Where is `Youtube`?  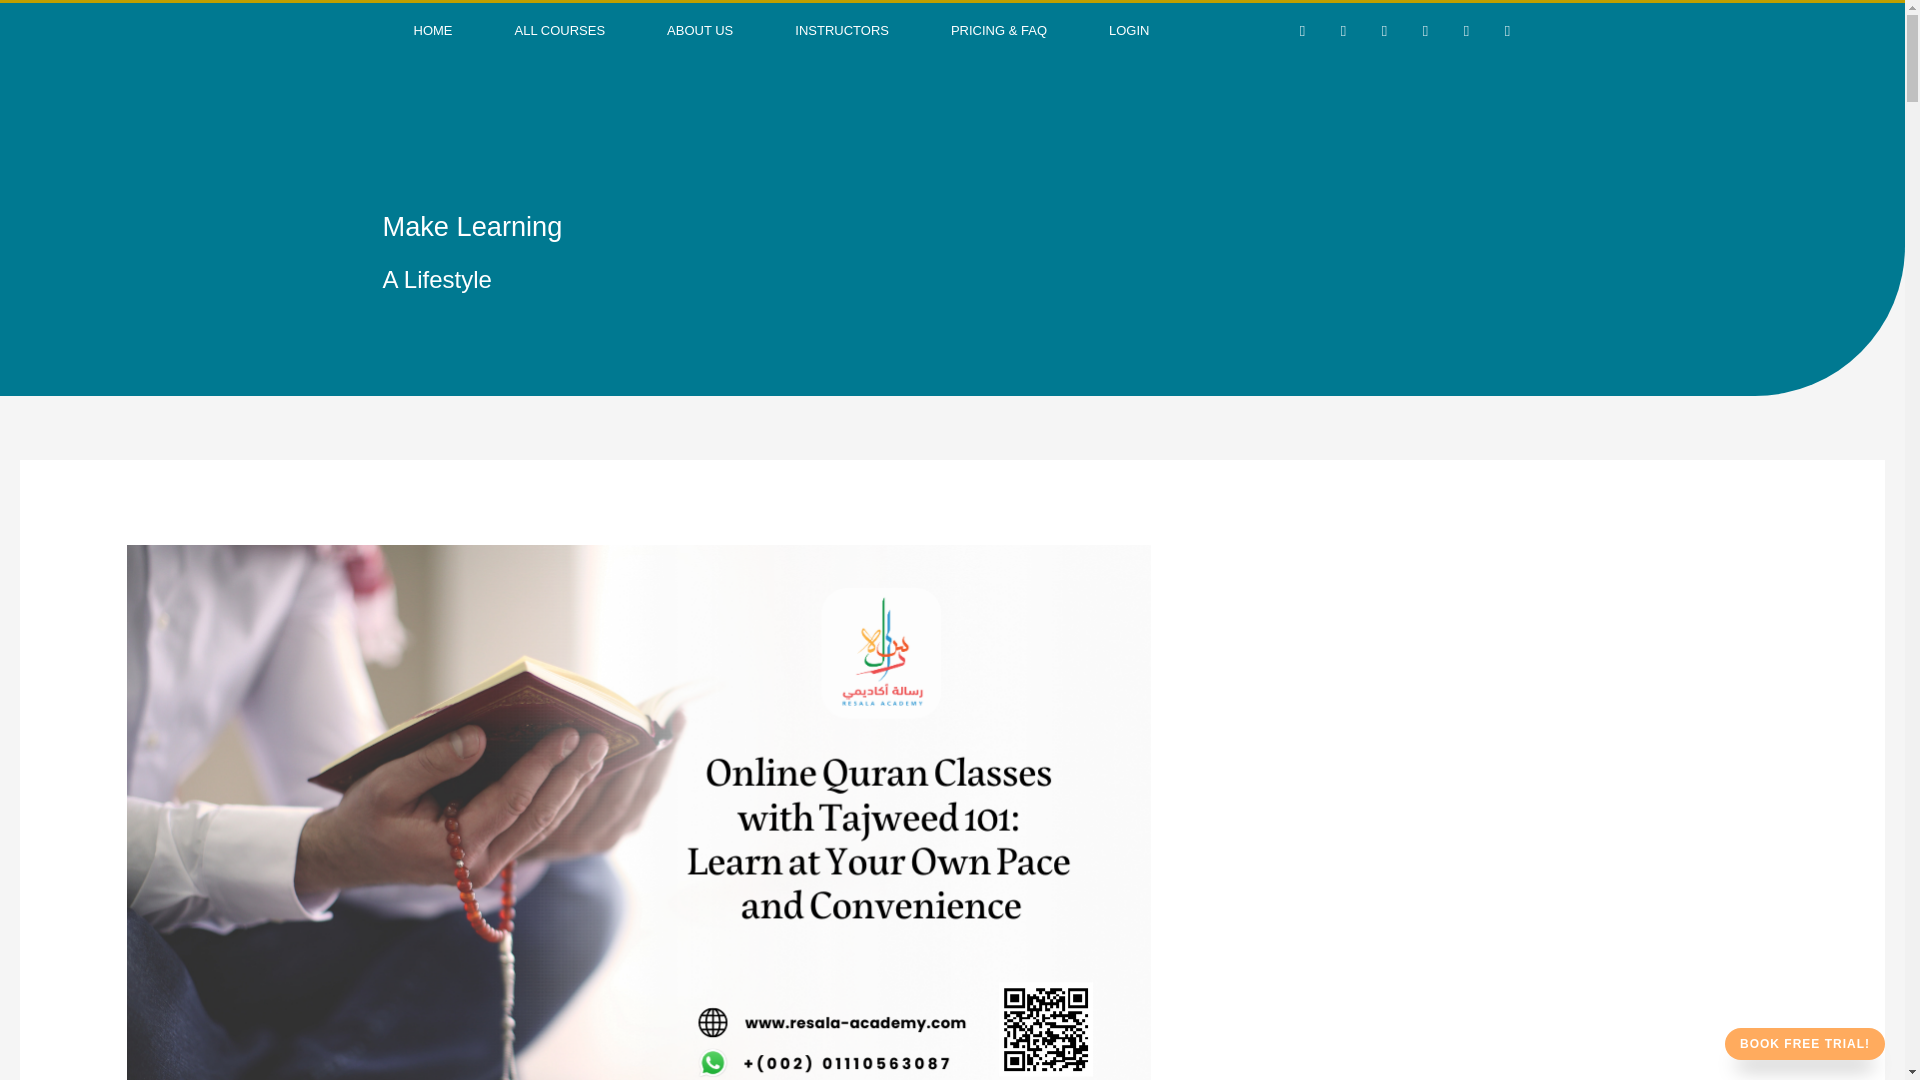
Youtube is located at coordinates (1466, 31).